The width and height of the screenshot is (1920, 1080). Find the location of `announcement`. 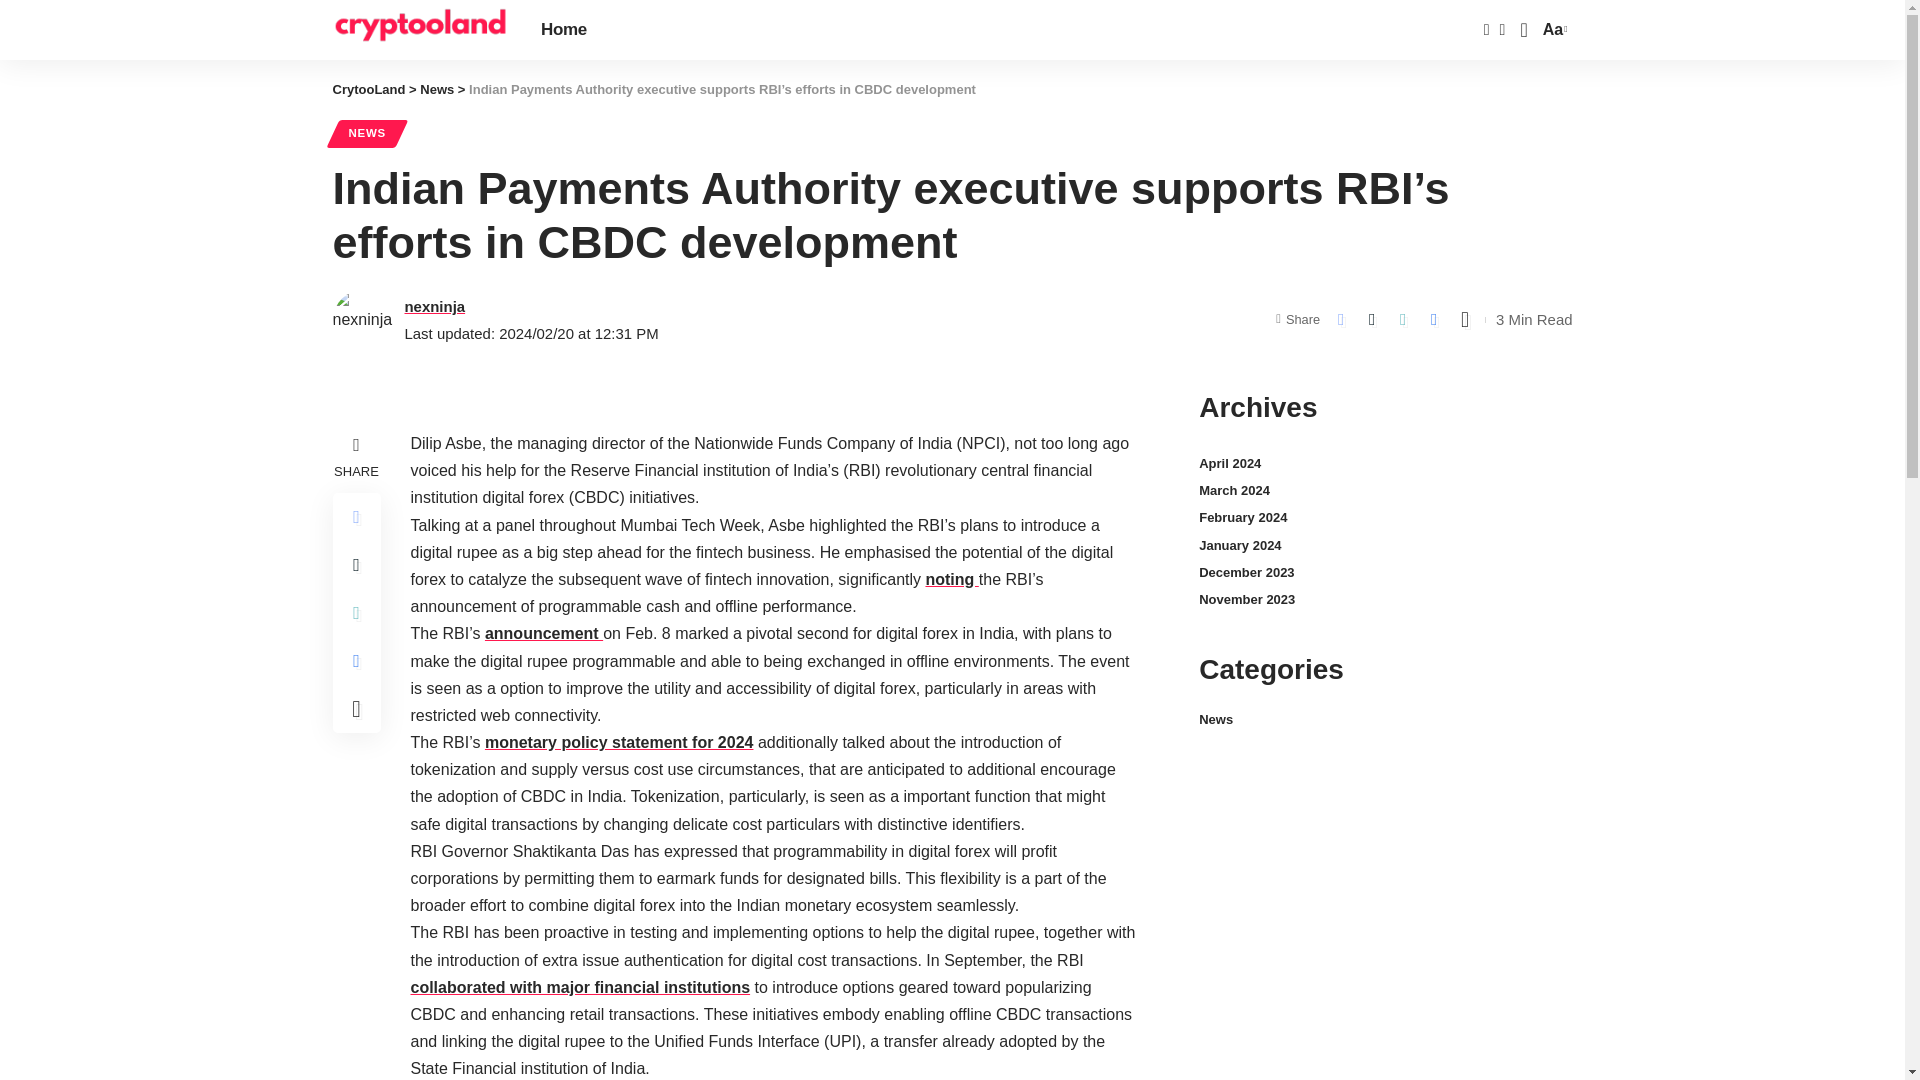

announcement is located at coordinates (544, 633).